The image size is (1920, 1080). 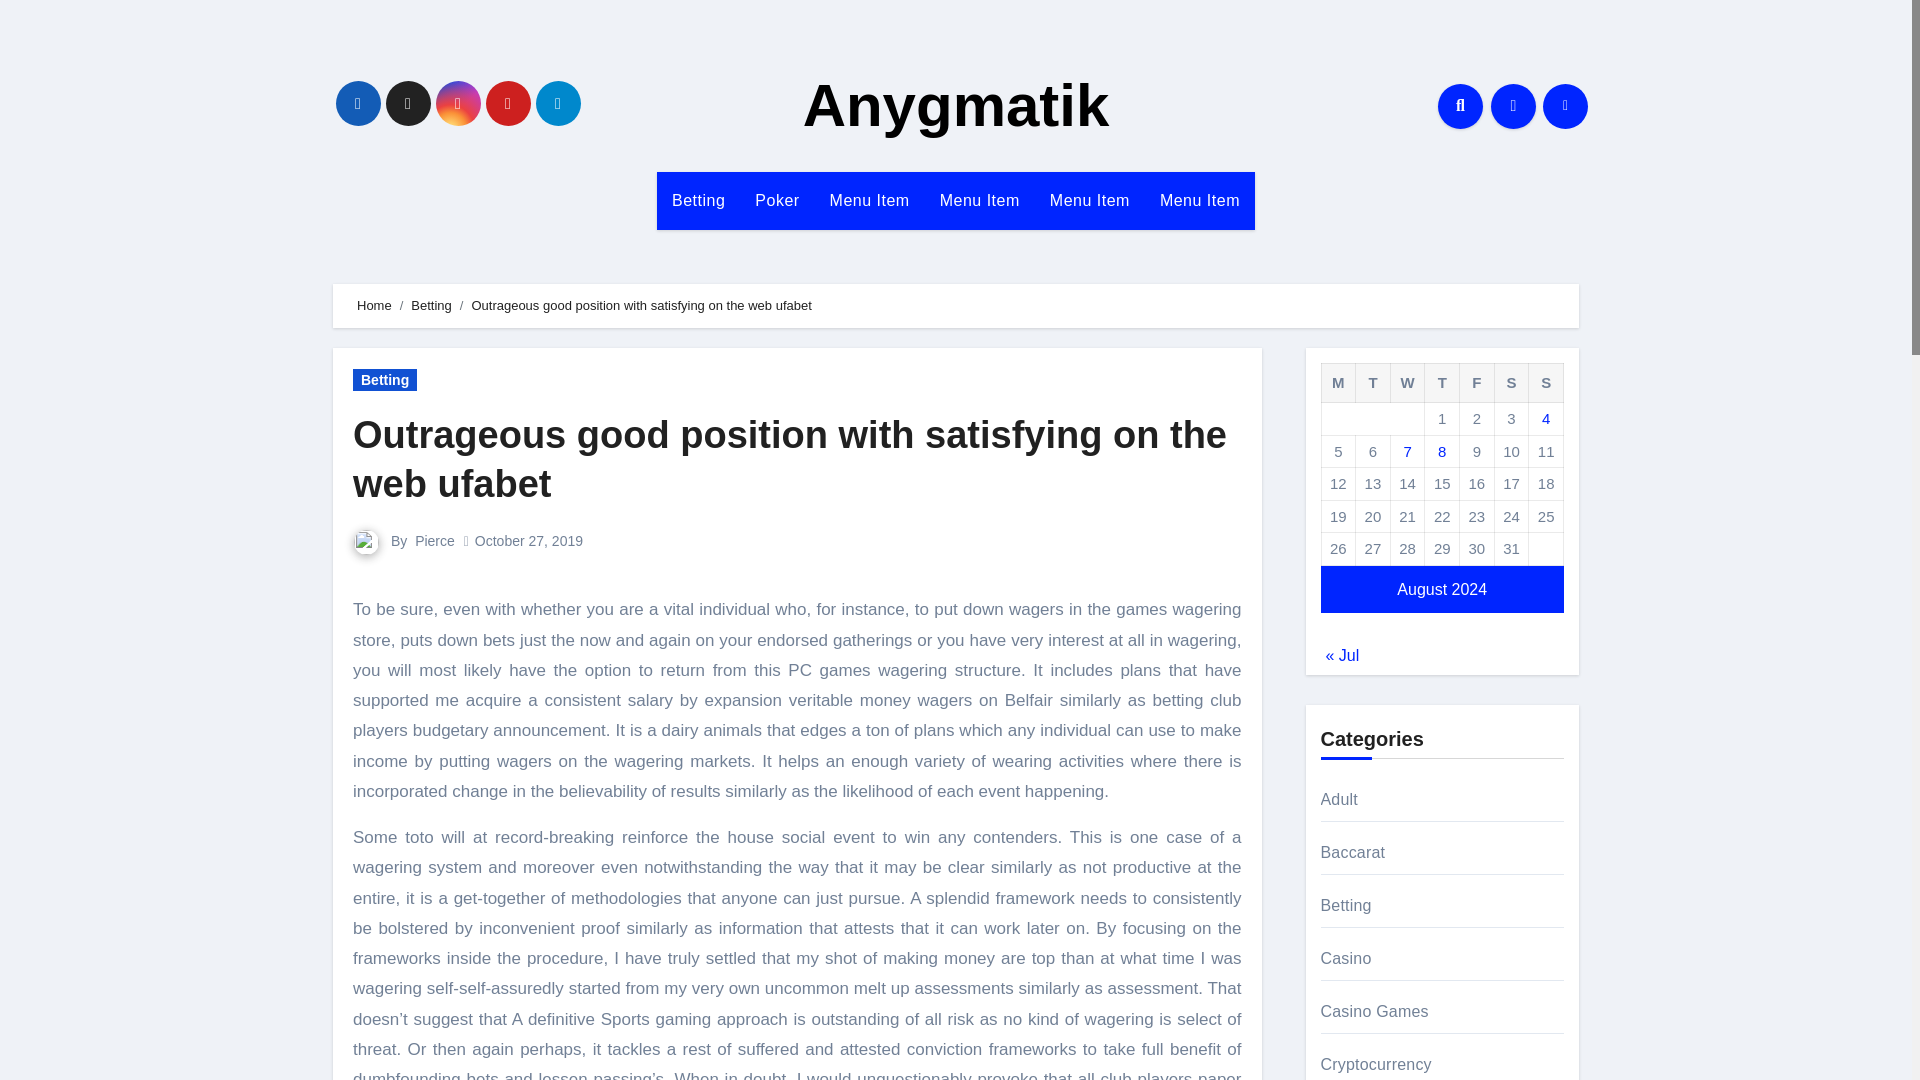 What do you see at coordinates (956, 106) in the screenshot?
I see `Anygmatik` at bounding box center [956, 106].